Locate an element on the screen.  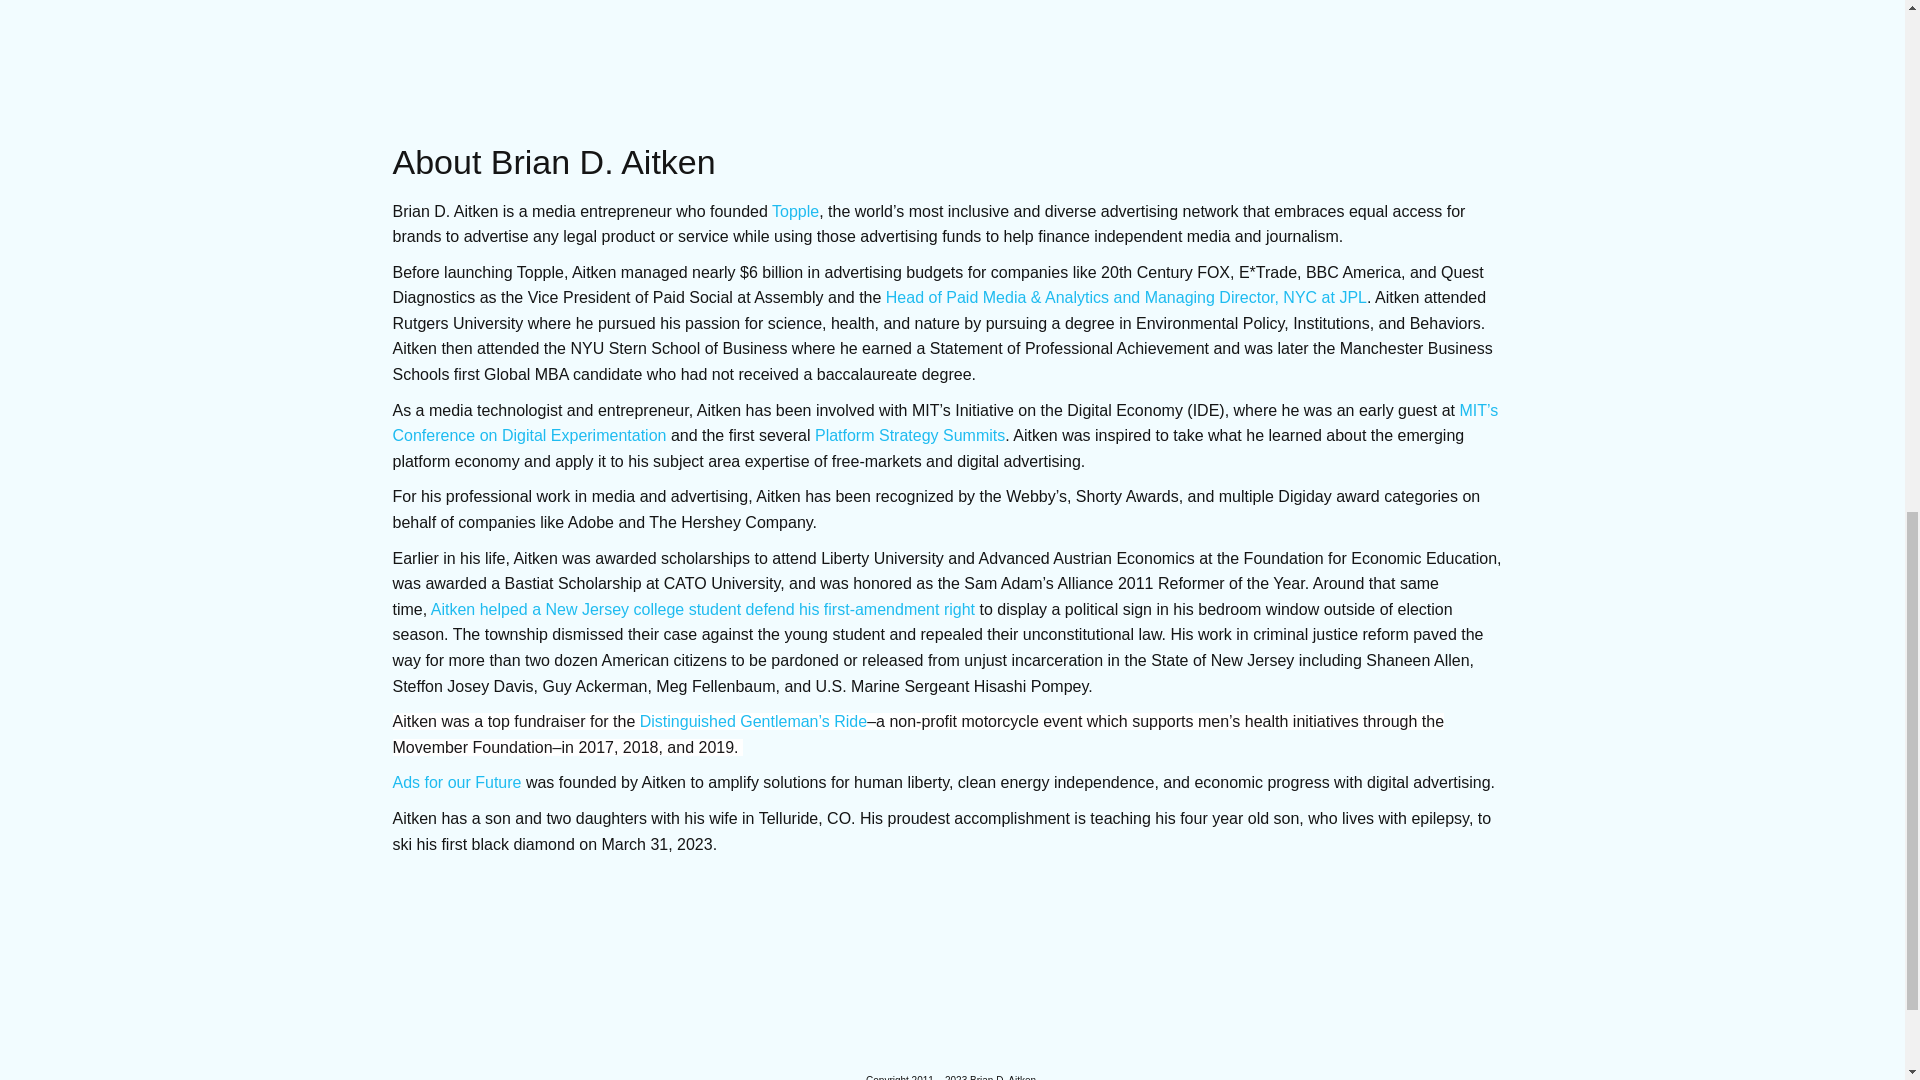
Platform Strategy Summits is located at coordinates (909, 434).